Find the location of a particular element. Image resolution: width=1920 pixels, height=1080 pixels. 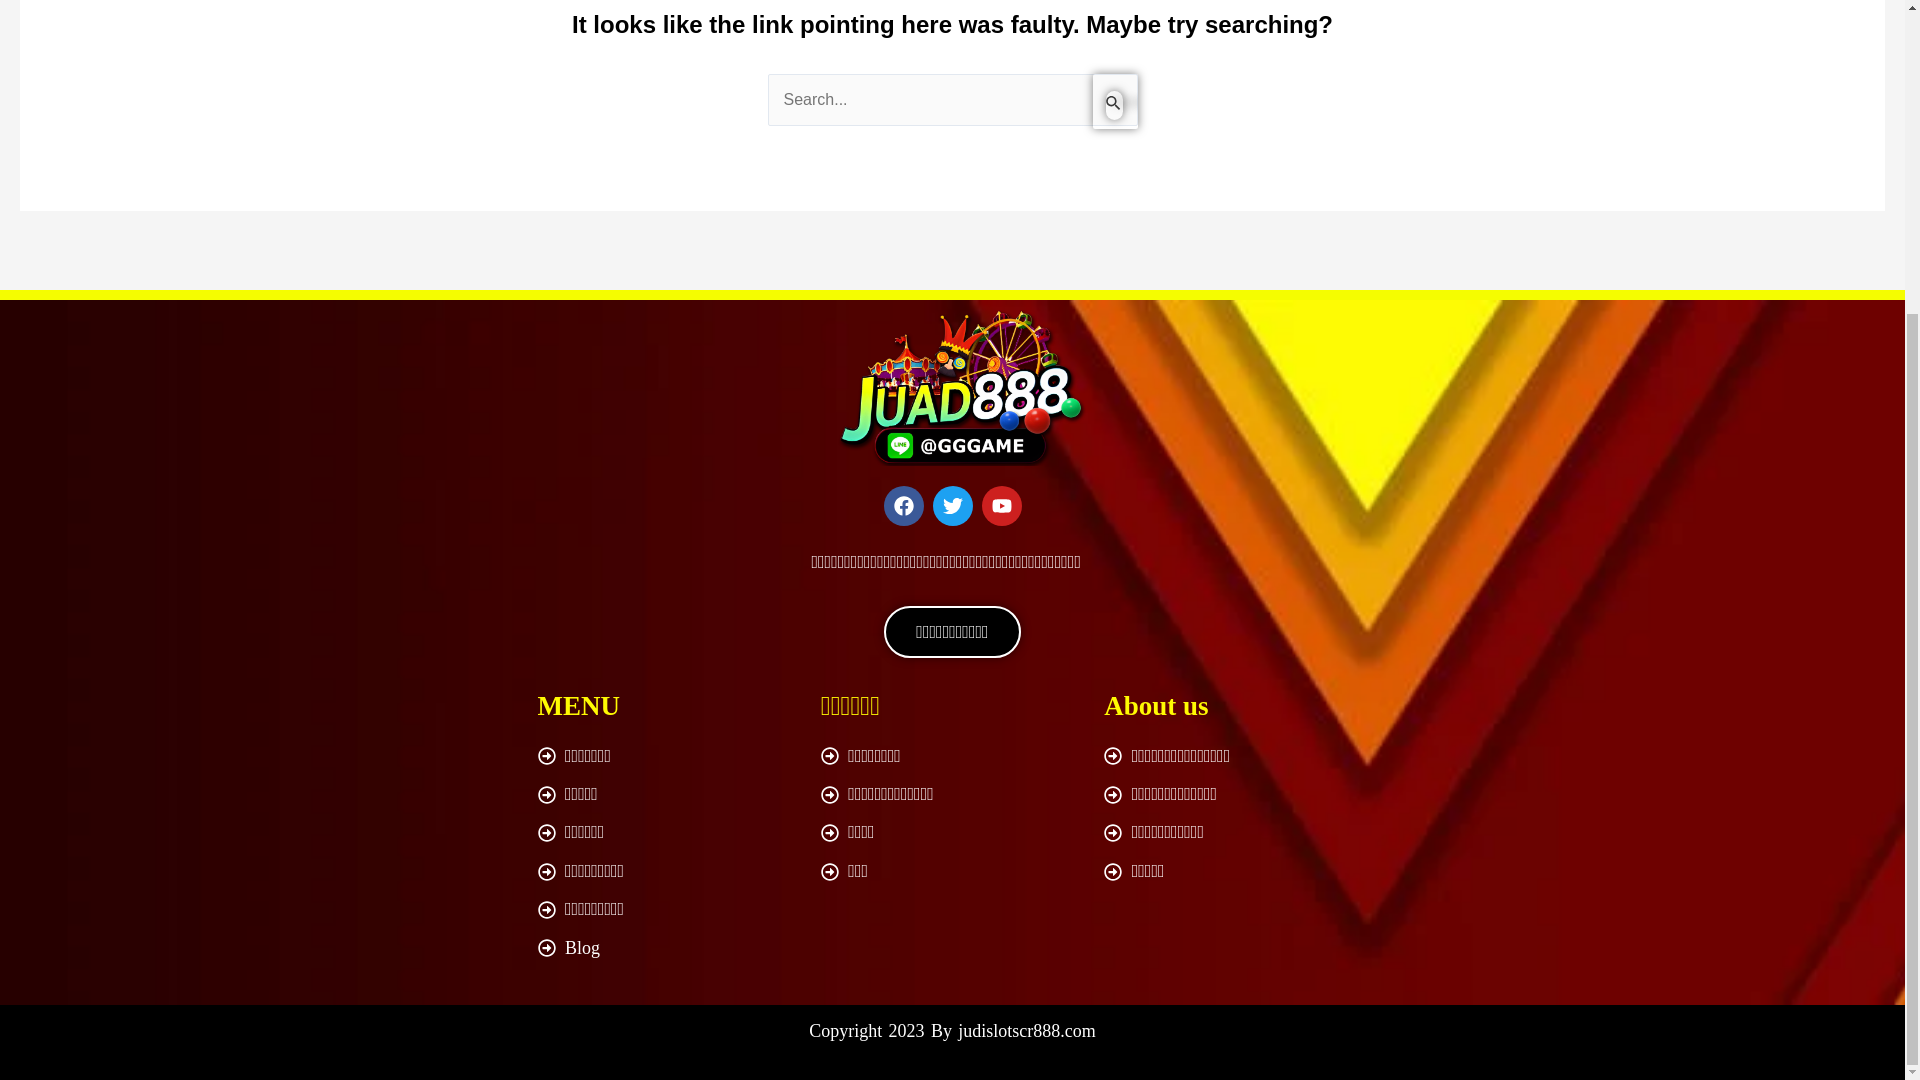

Blog is located at coordinates (668, 948).